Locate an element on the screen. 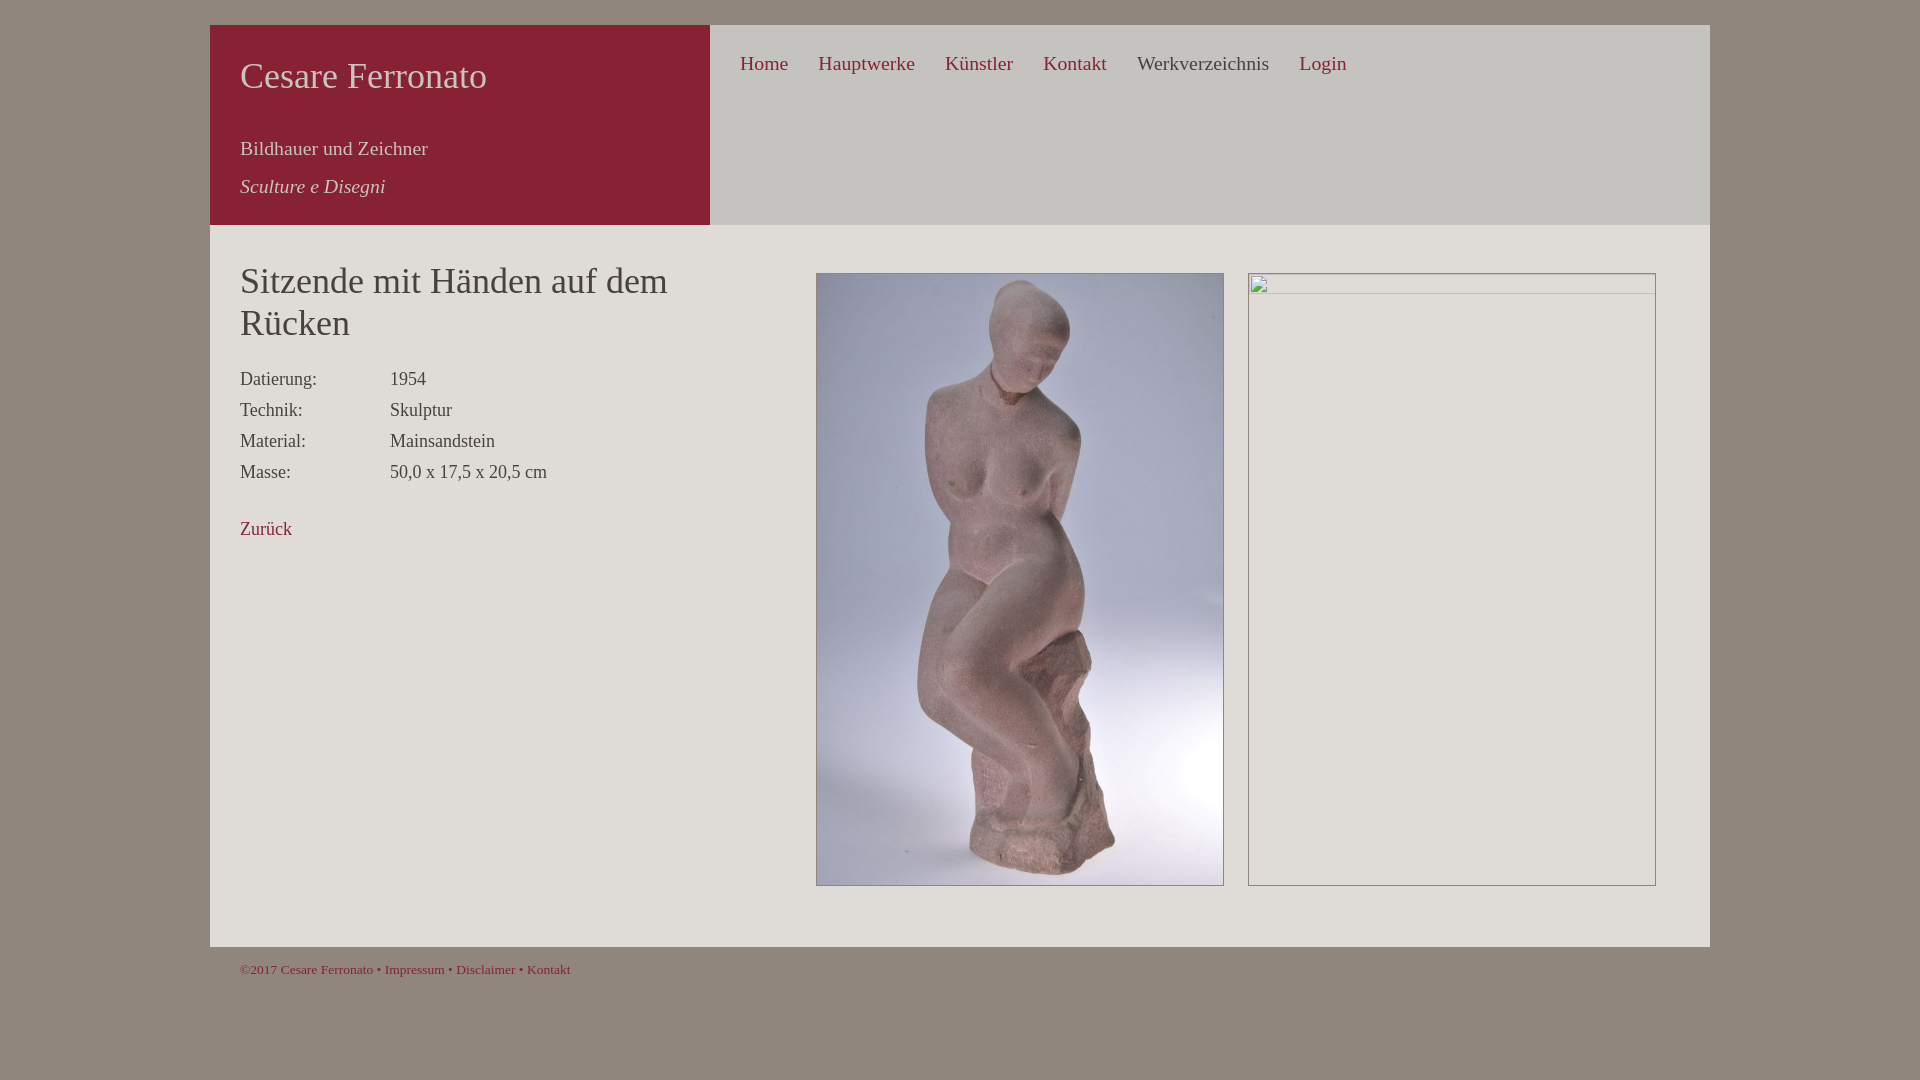 This screenshot has width=1920, height=1080. Hauptwerke is located at coordinates (866, 63).